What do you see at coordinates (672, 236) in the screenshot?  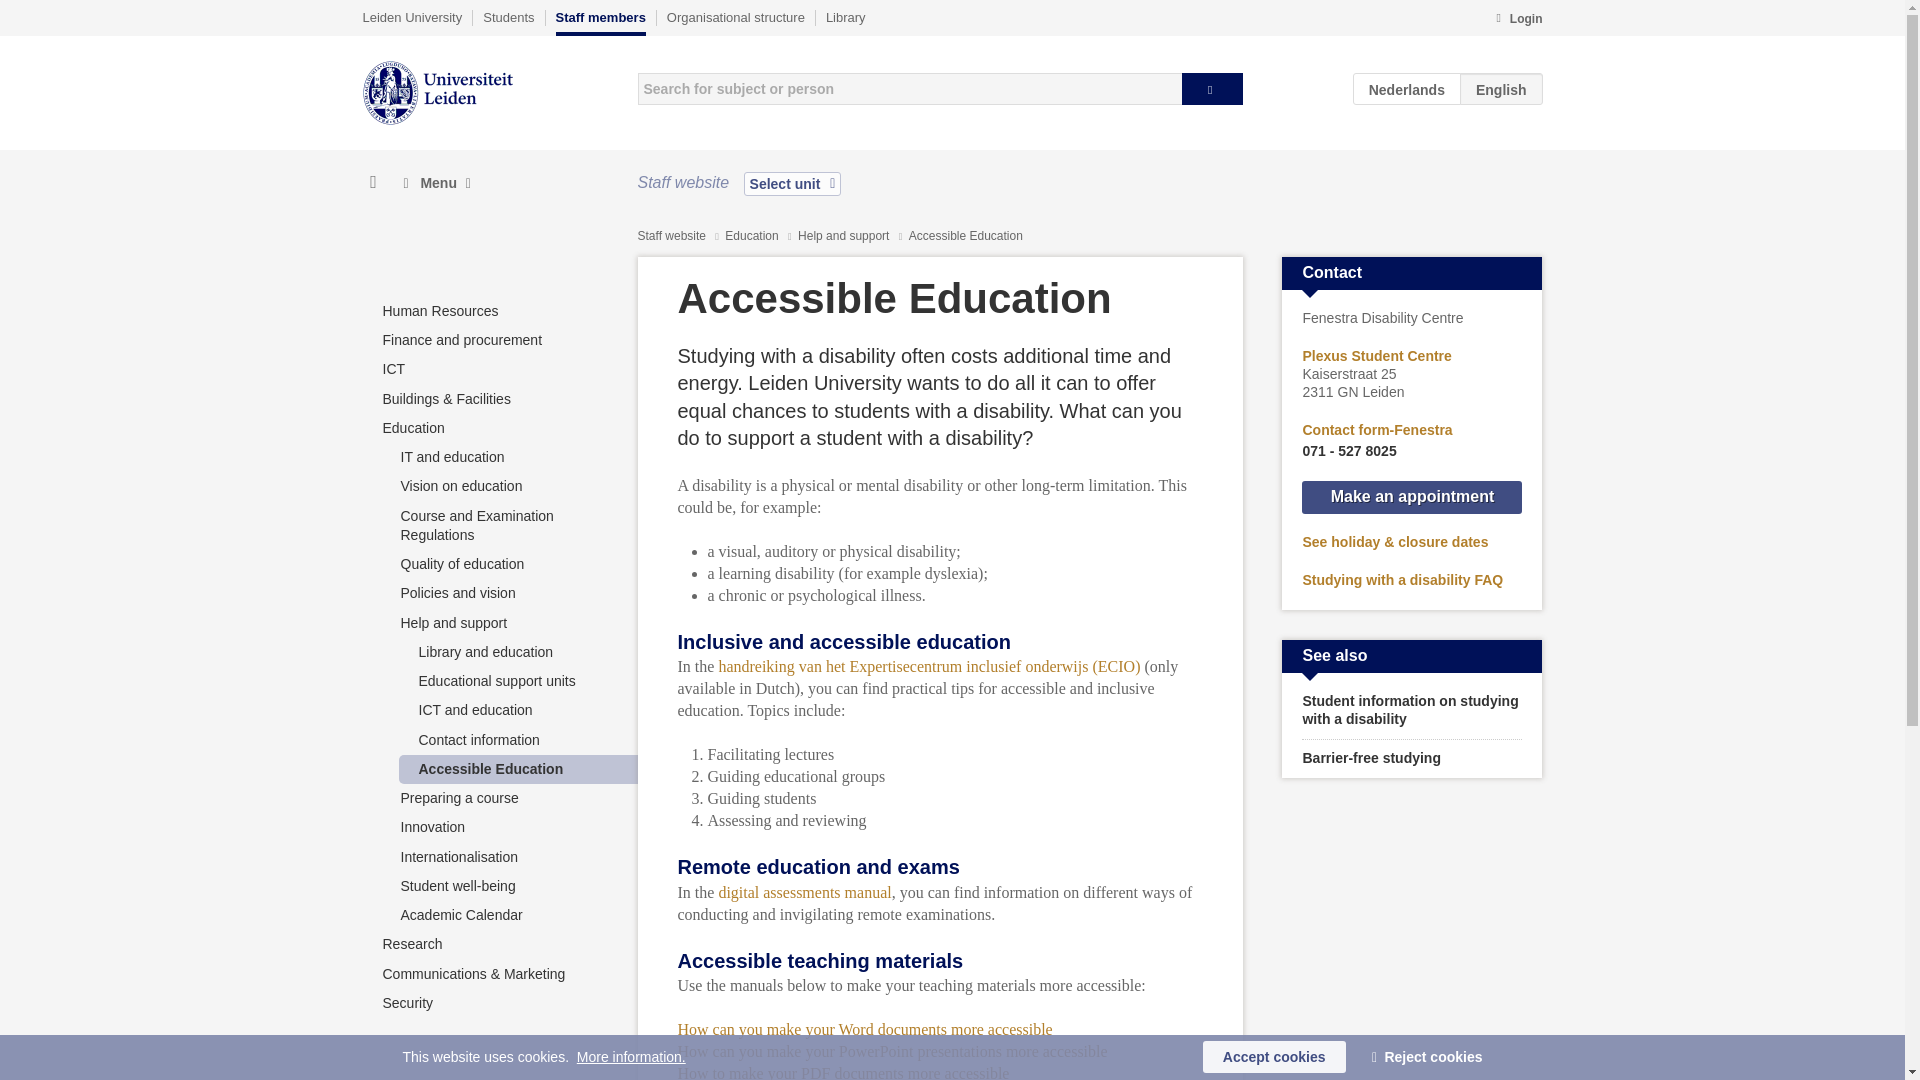 I see `Staff website` at bounding box center [672, 236].